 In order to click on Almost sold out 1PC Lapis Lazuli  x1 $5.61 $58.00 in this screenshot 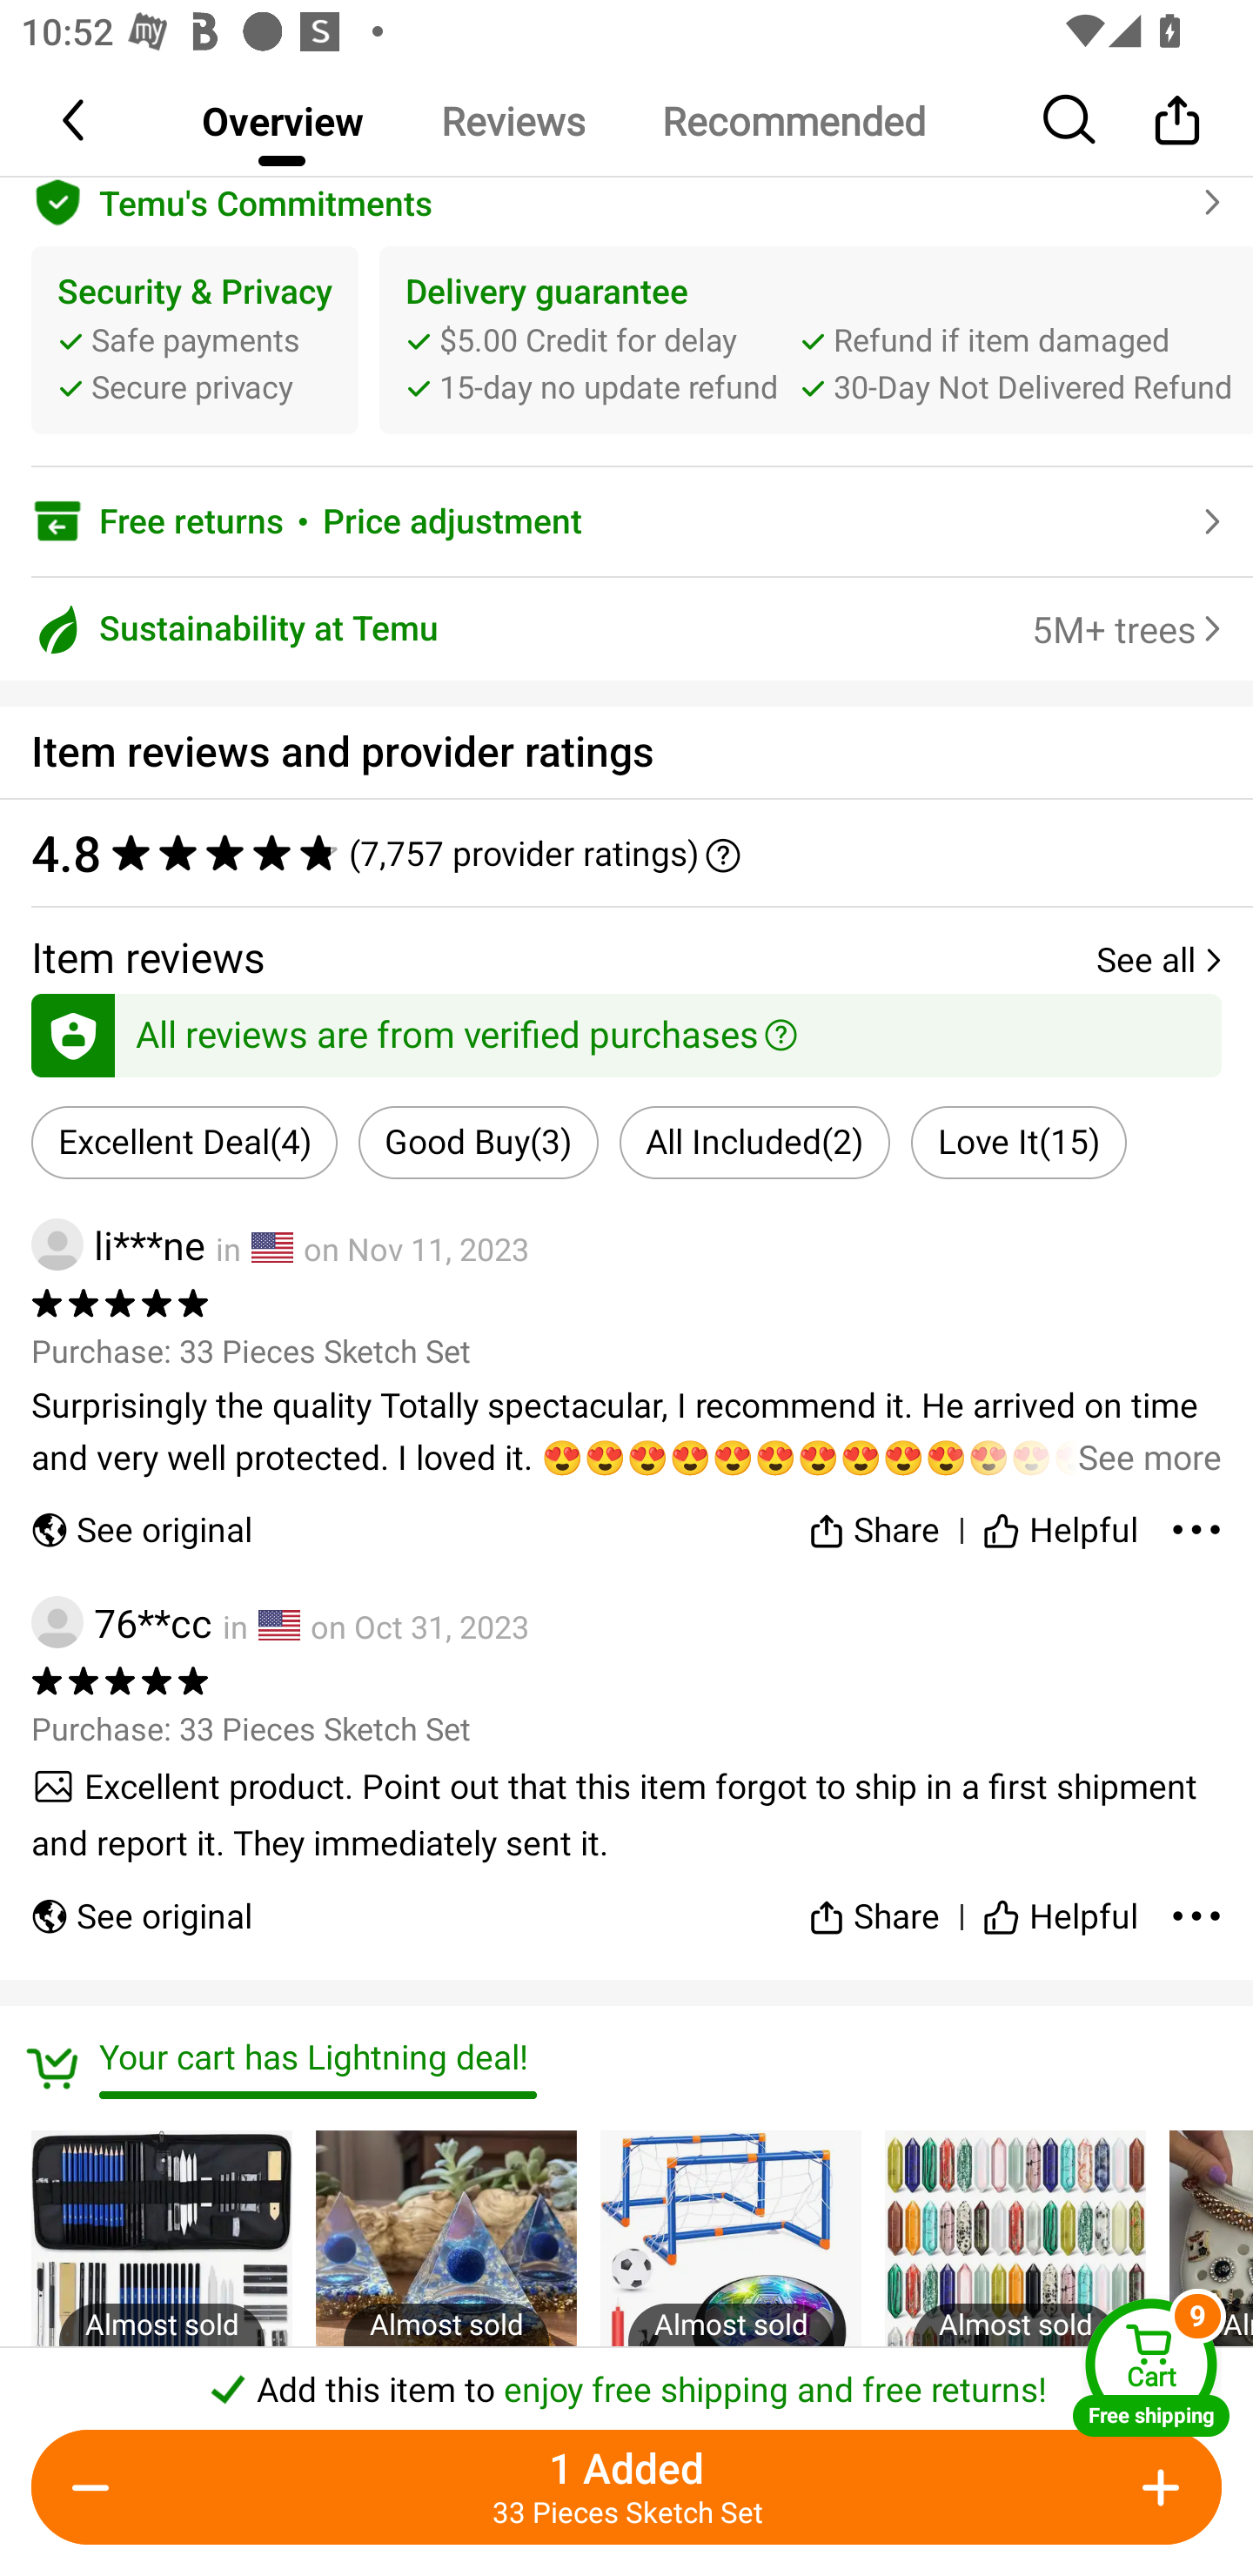, I will do `click(446, 2320)`.